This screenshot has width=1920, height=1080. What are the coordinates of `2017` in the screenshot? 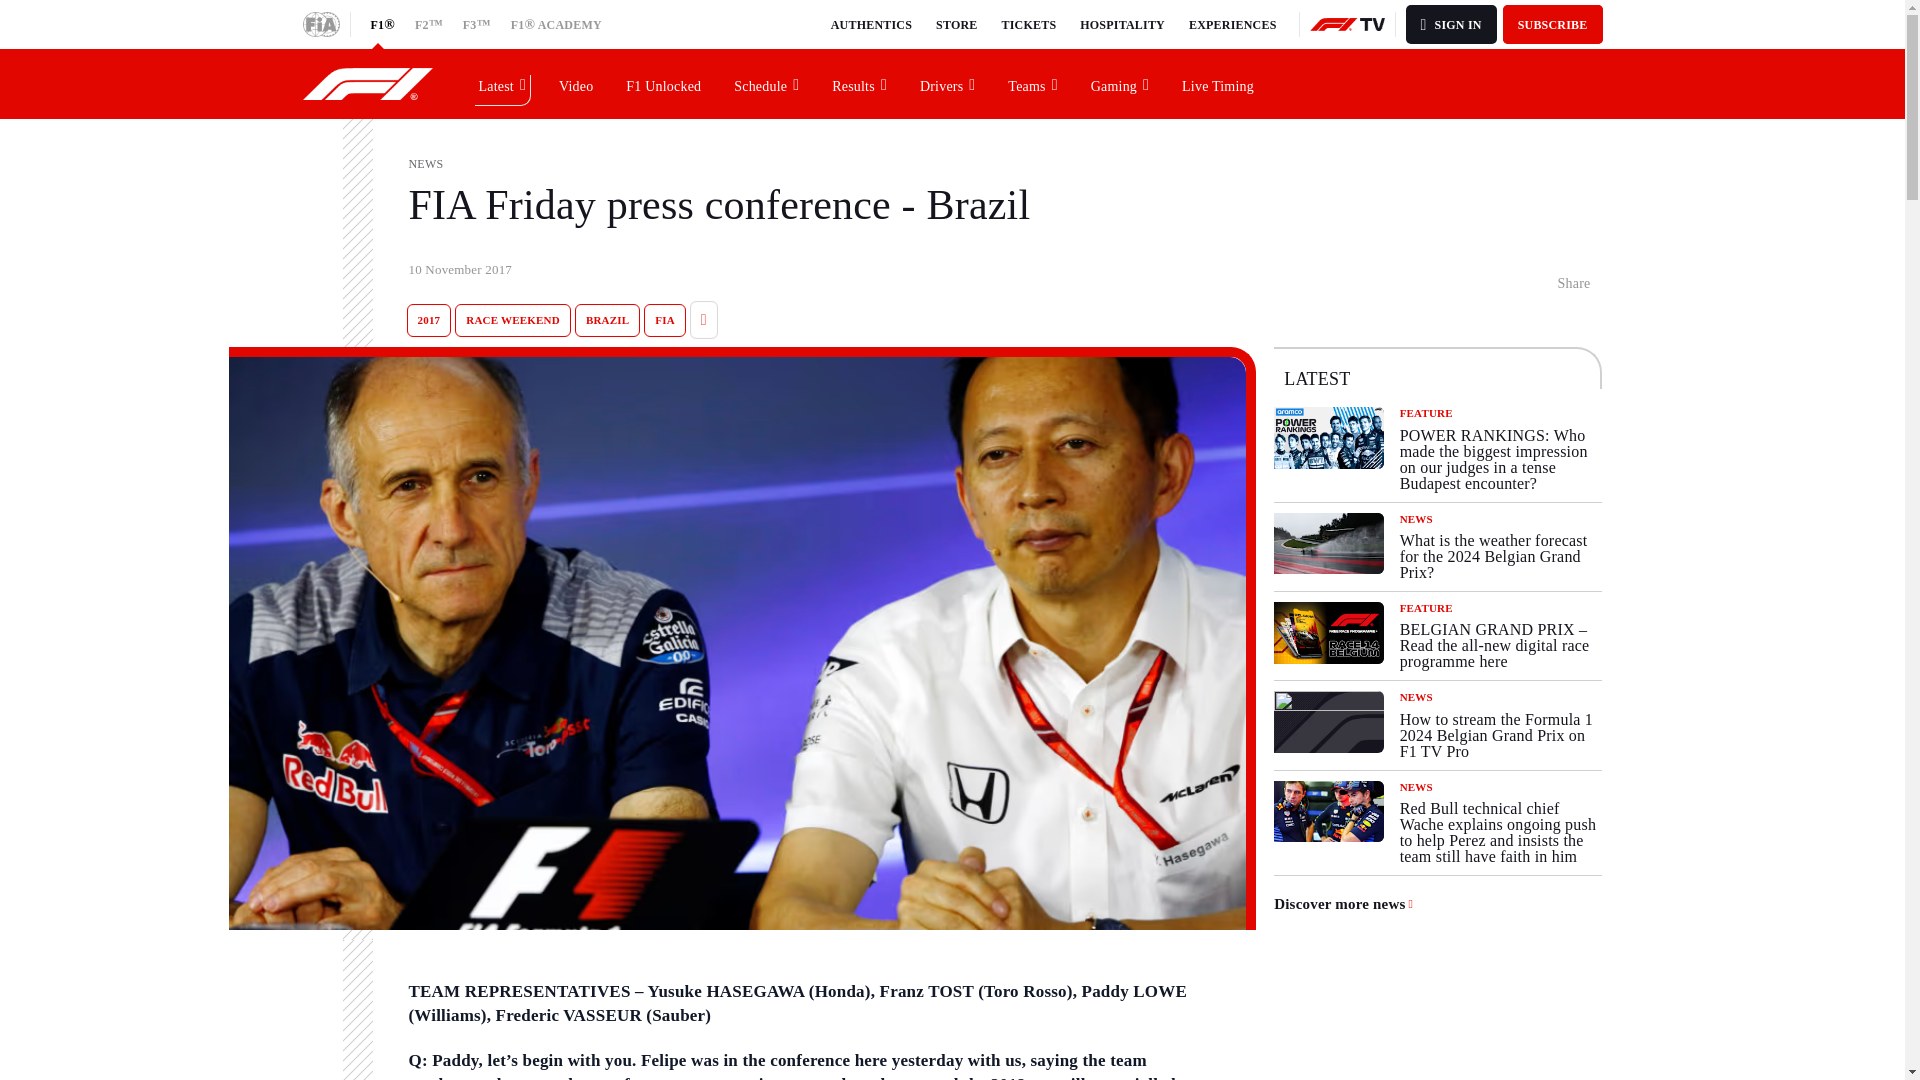 It's located at (428, 320).